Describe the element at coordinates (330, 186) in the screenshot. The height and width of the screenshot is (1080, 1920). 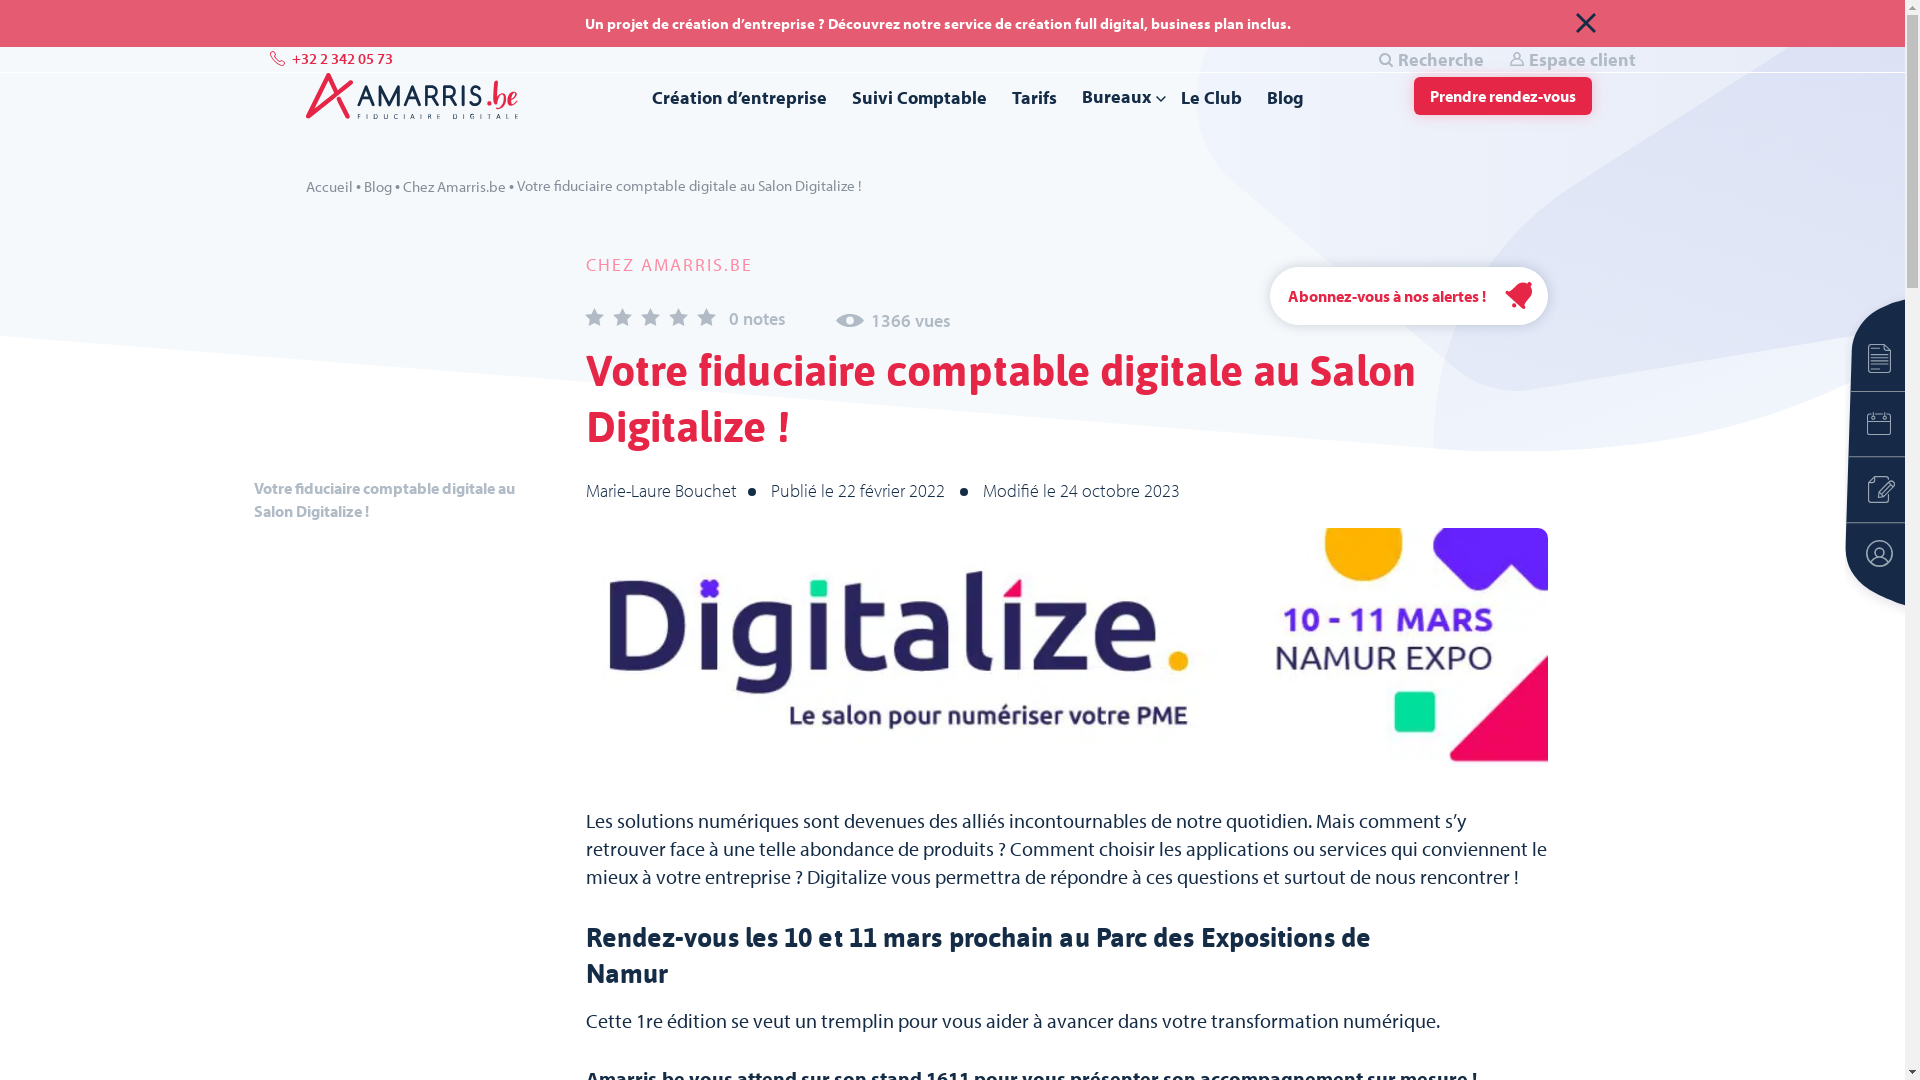
I see `Accueil` at that location.